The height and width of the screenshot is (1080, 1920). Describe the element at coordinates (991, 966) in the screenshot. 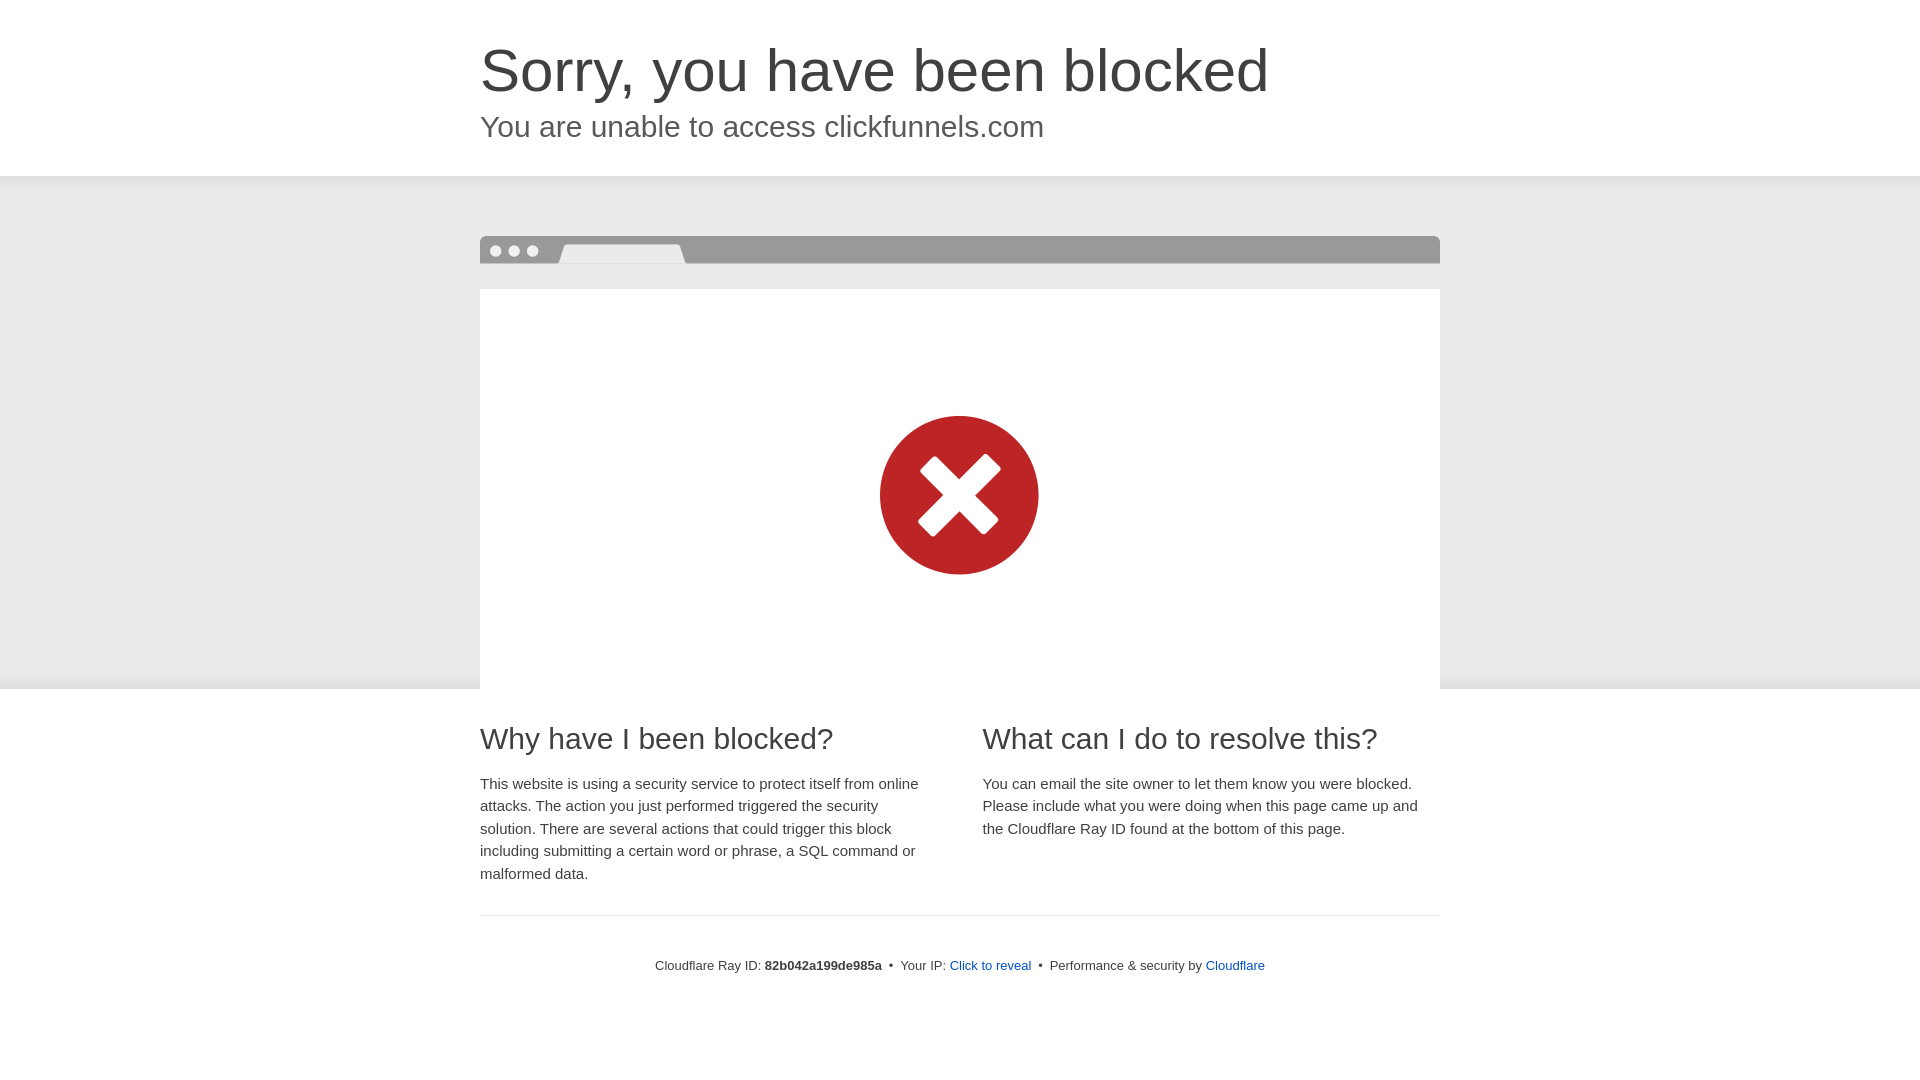

I see `Click to reveal` at that location.